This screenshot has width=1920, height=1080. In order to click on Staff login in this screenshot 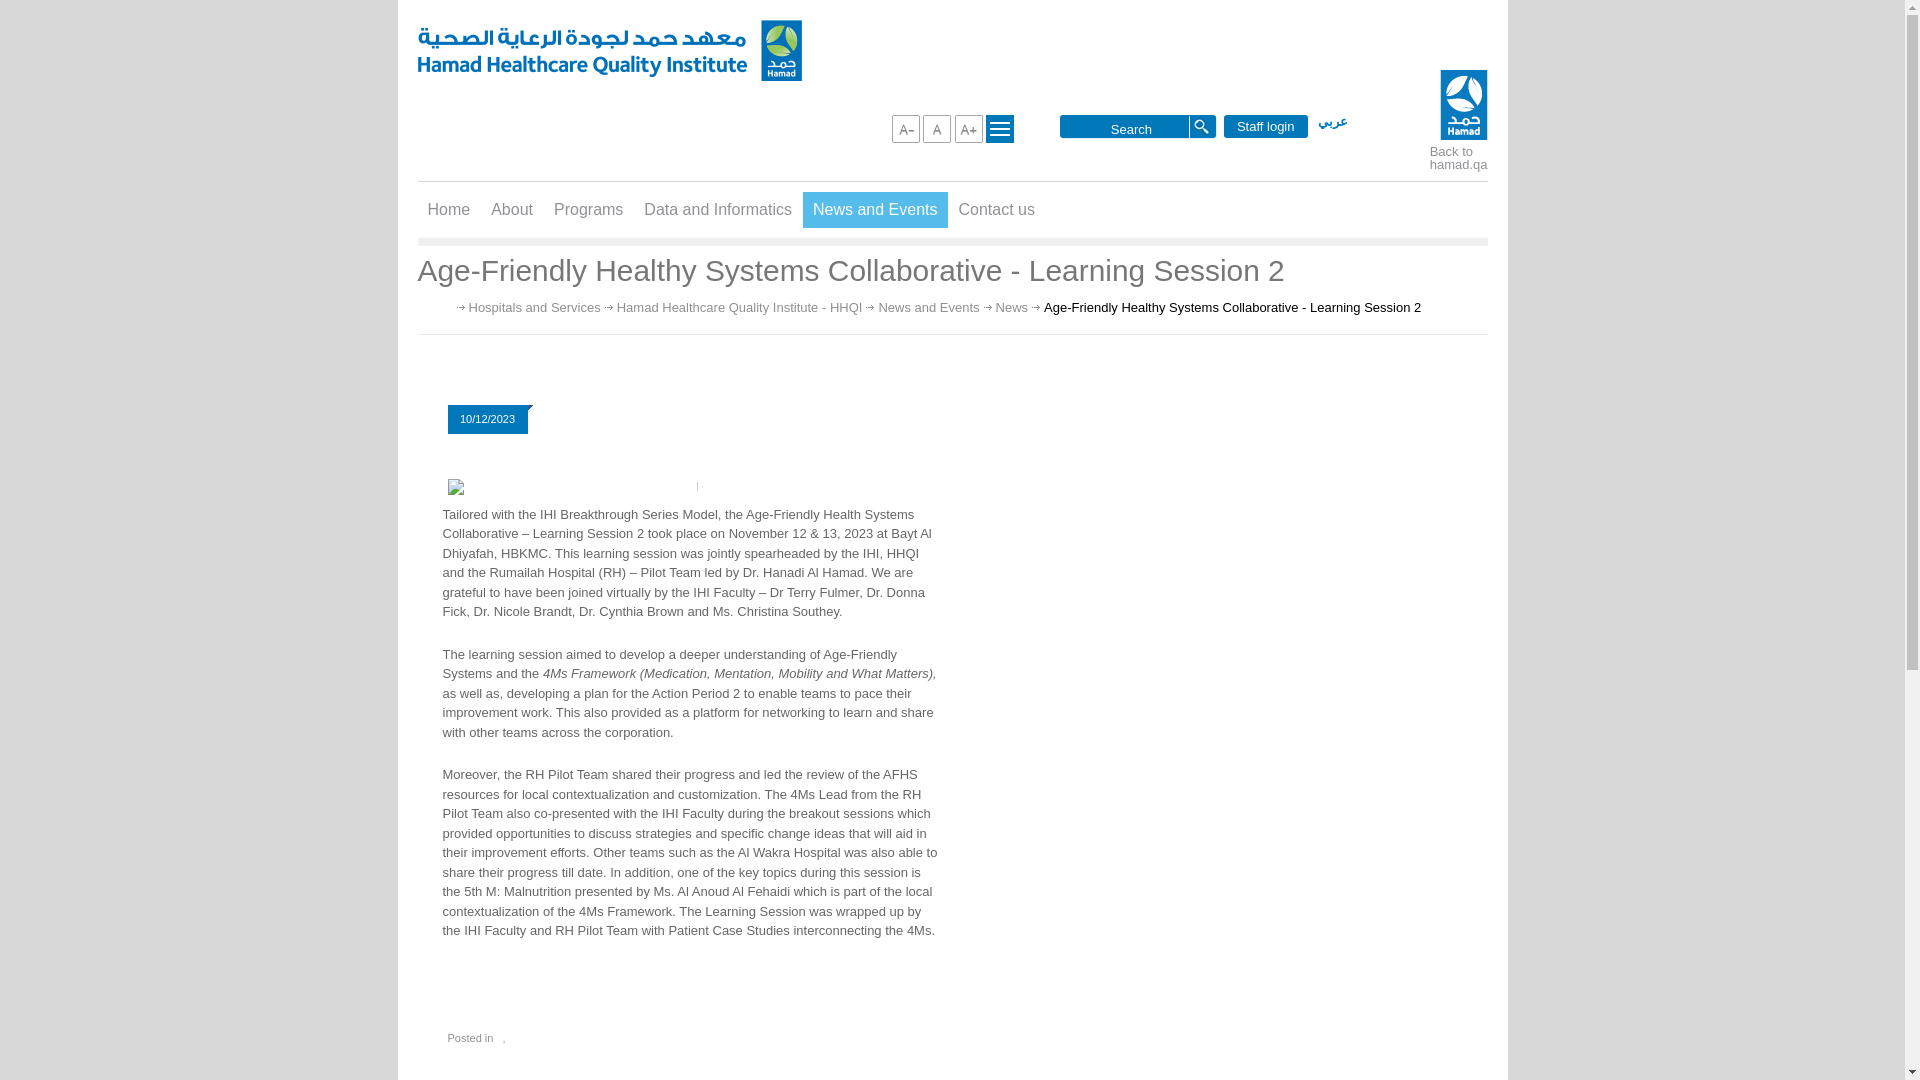, I will do `click(1266, 126)`.